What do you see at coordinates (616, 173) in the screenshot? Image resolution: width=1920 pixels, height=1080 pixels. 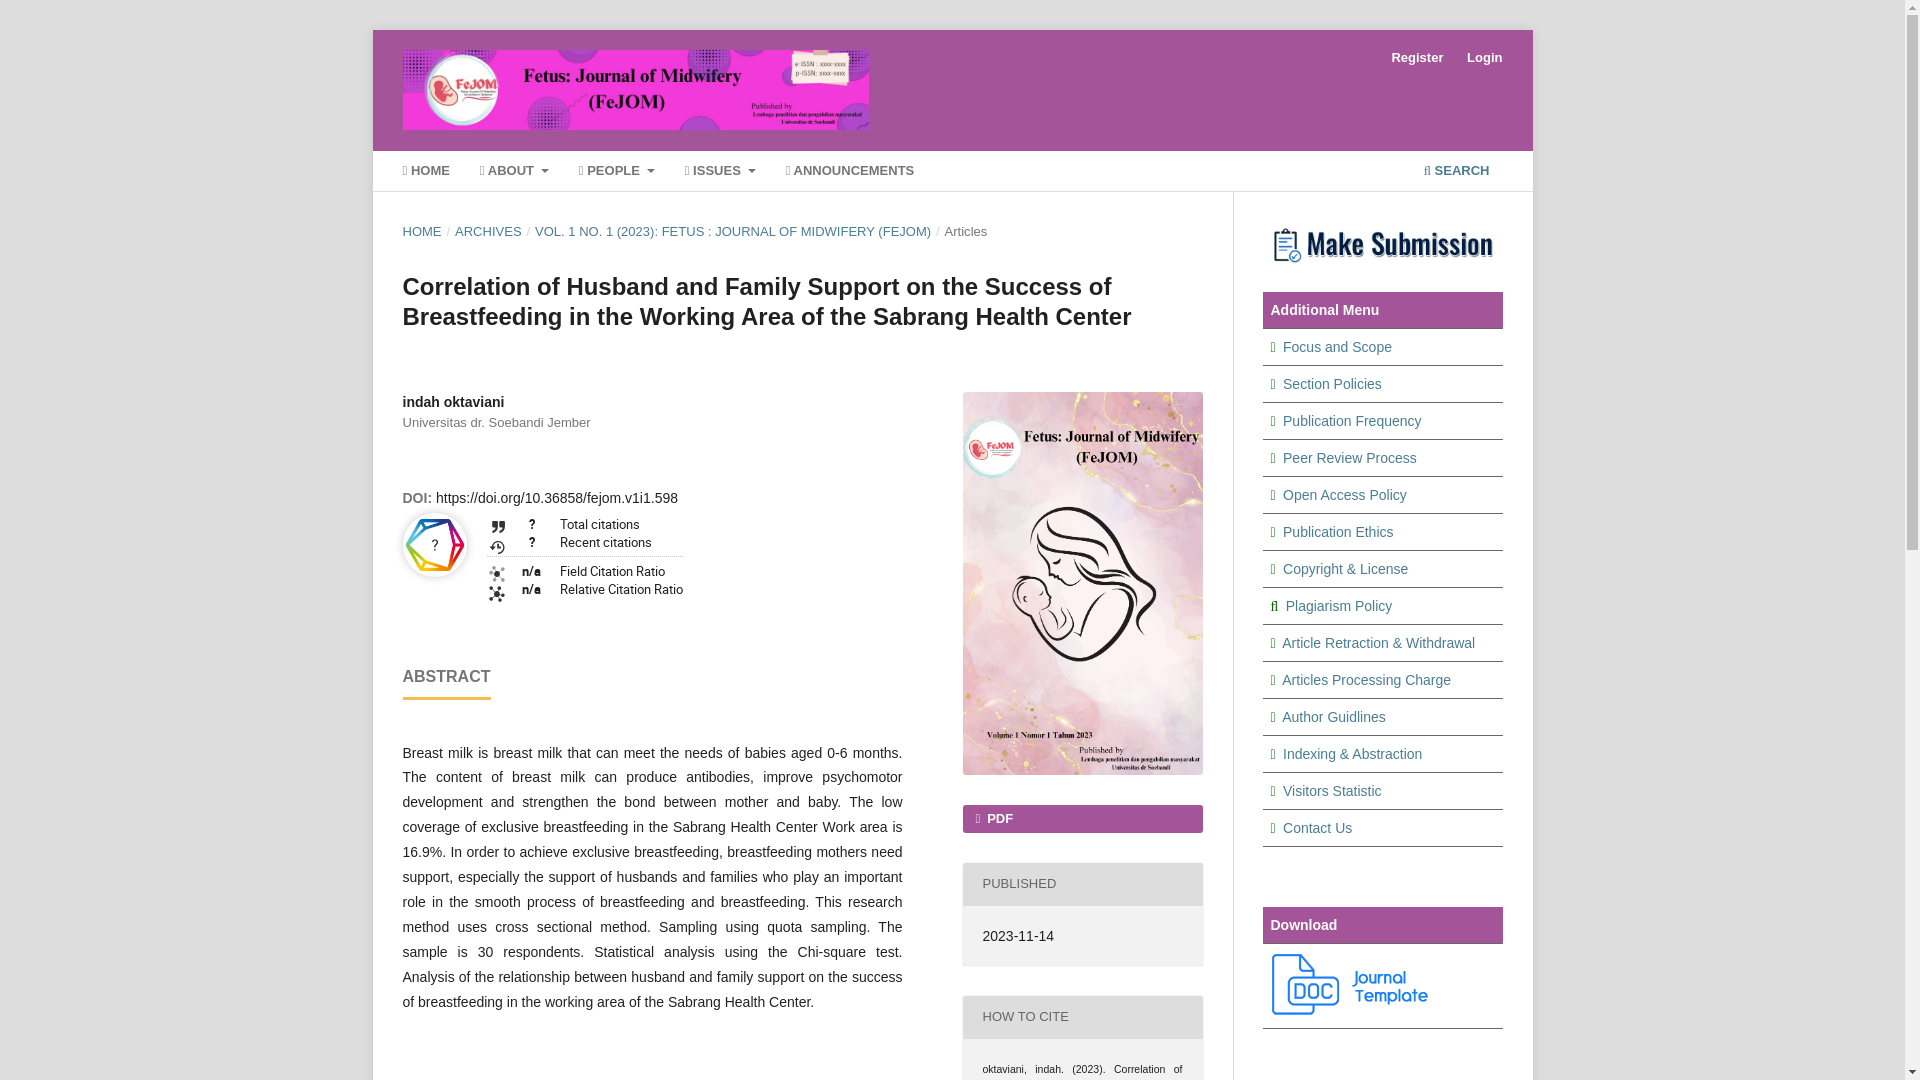 I see `PEOPLE` at bounding box center [616, 173].